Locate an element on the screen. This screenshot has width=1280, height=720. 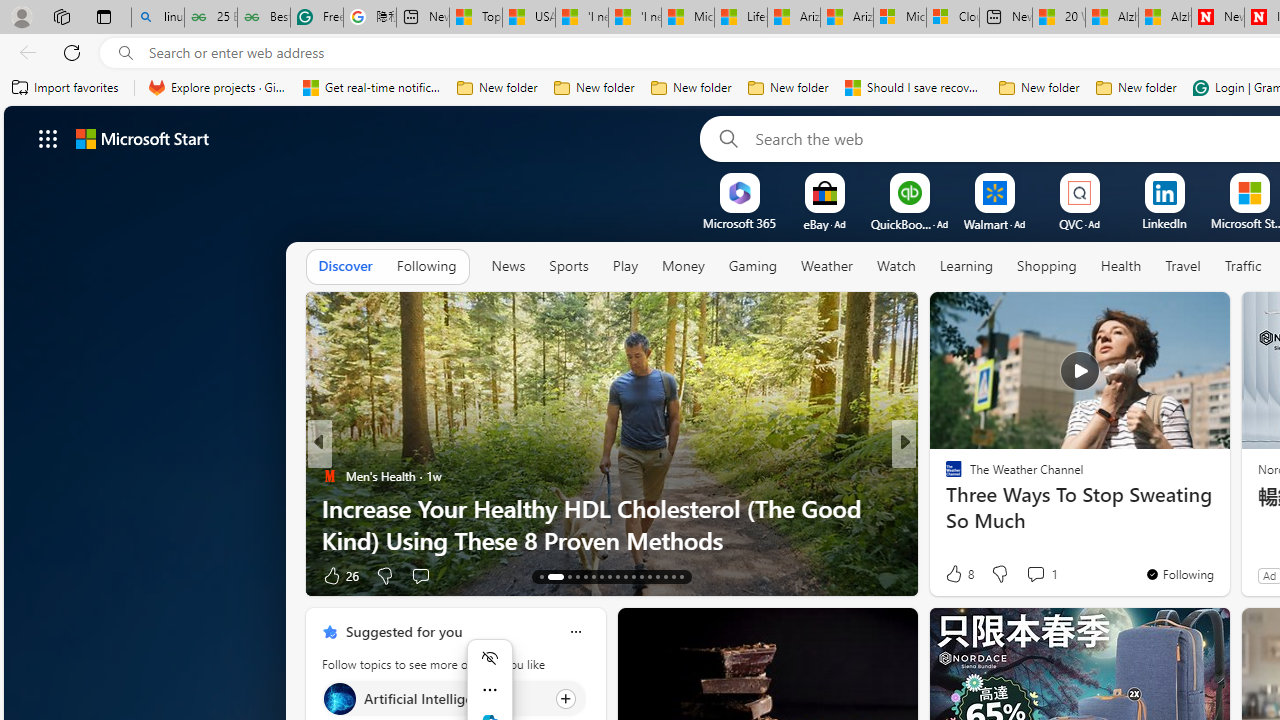
View comments 65 Comment is located at coordinates (1036, 576).